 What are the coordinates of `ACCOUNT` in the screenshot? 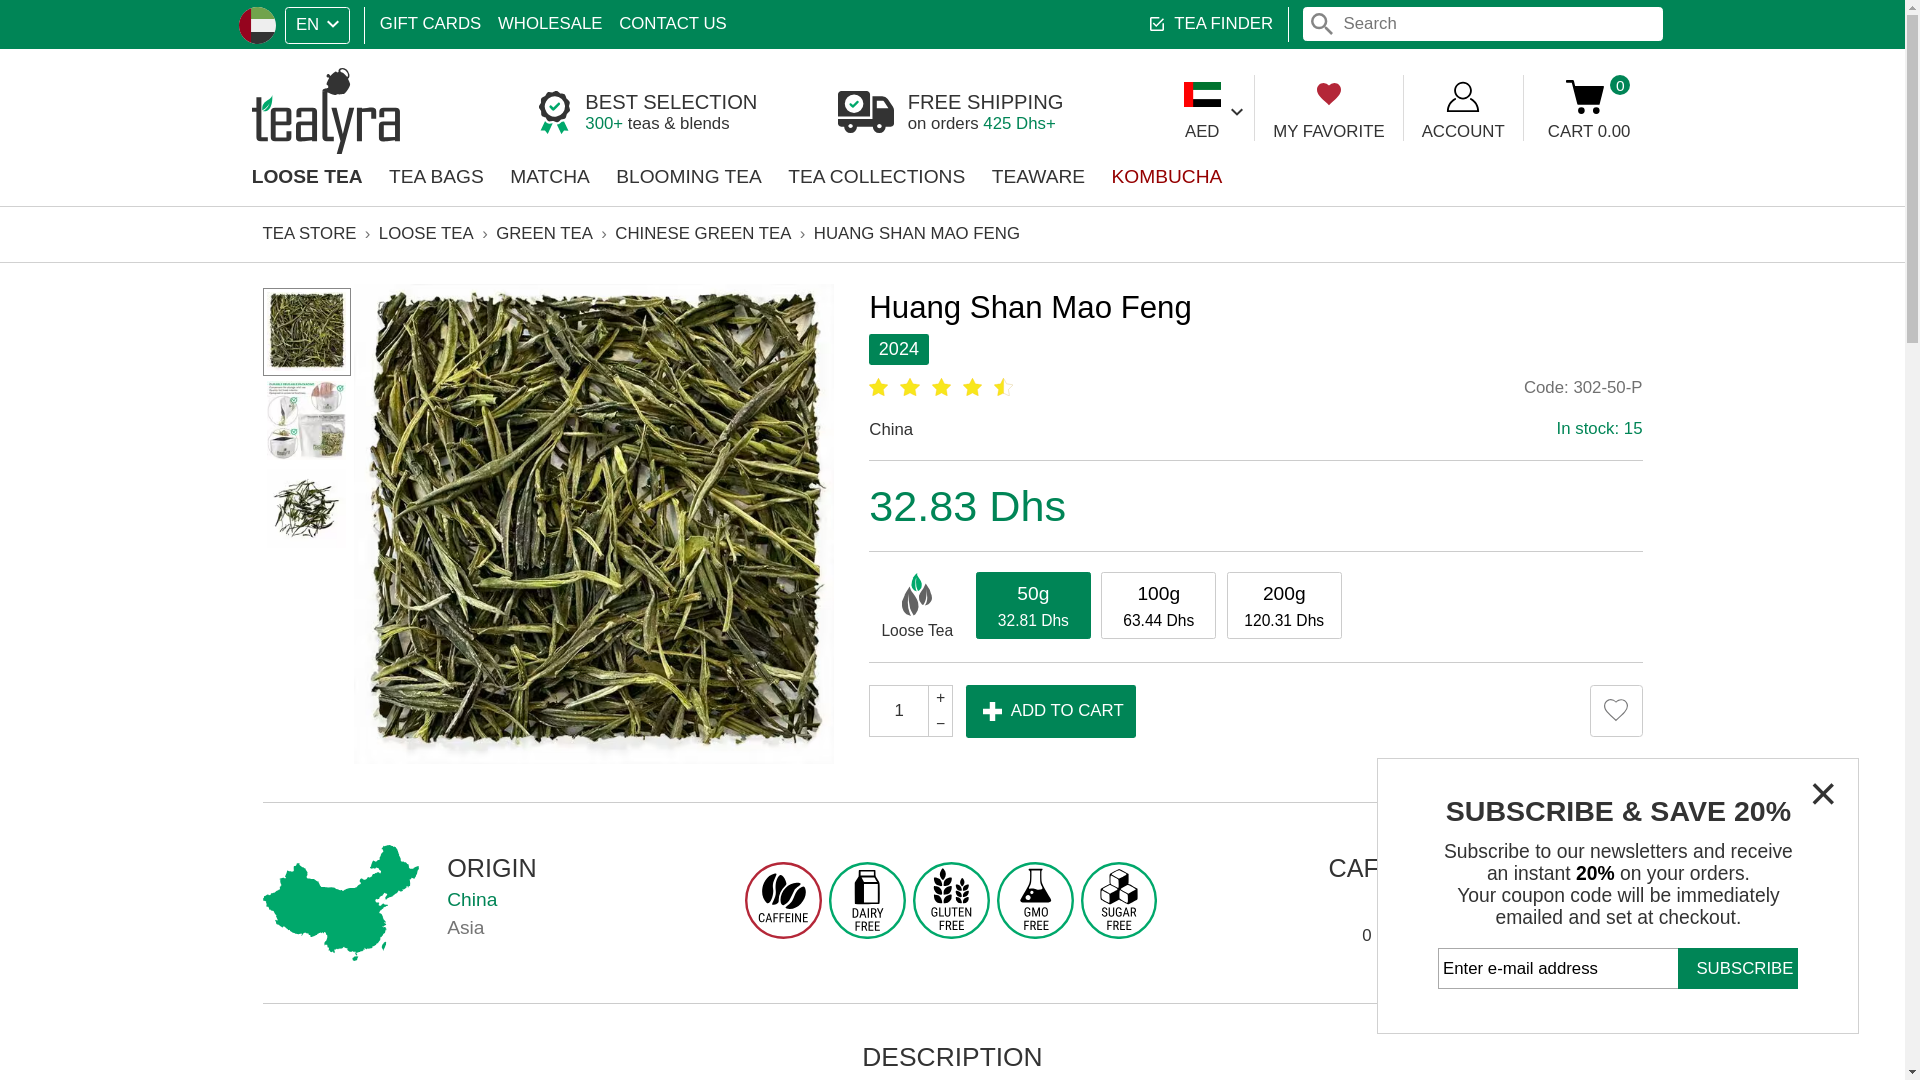 It's located at (274, 92).